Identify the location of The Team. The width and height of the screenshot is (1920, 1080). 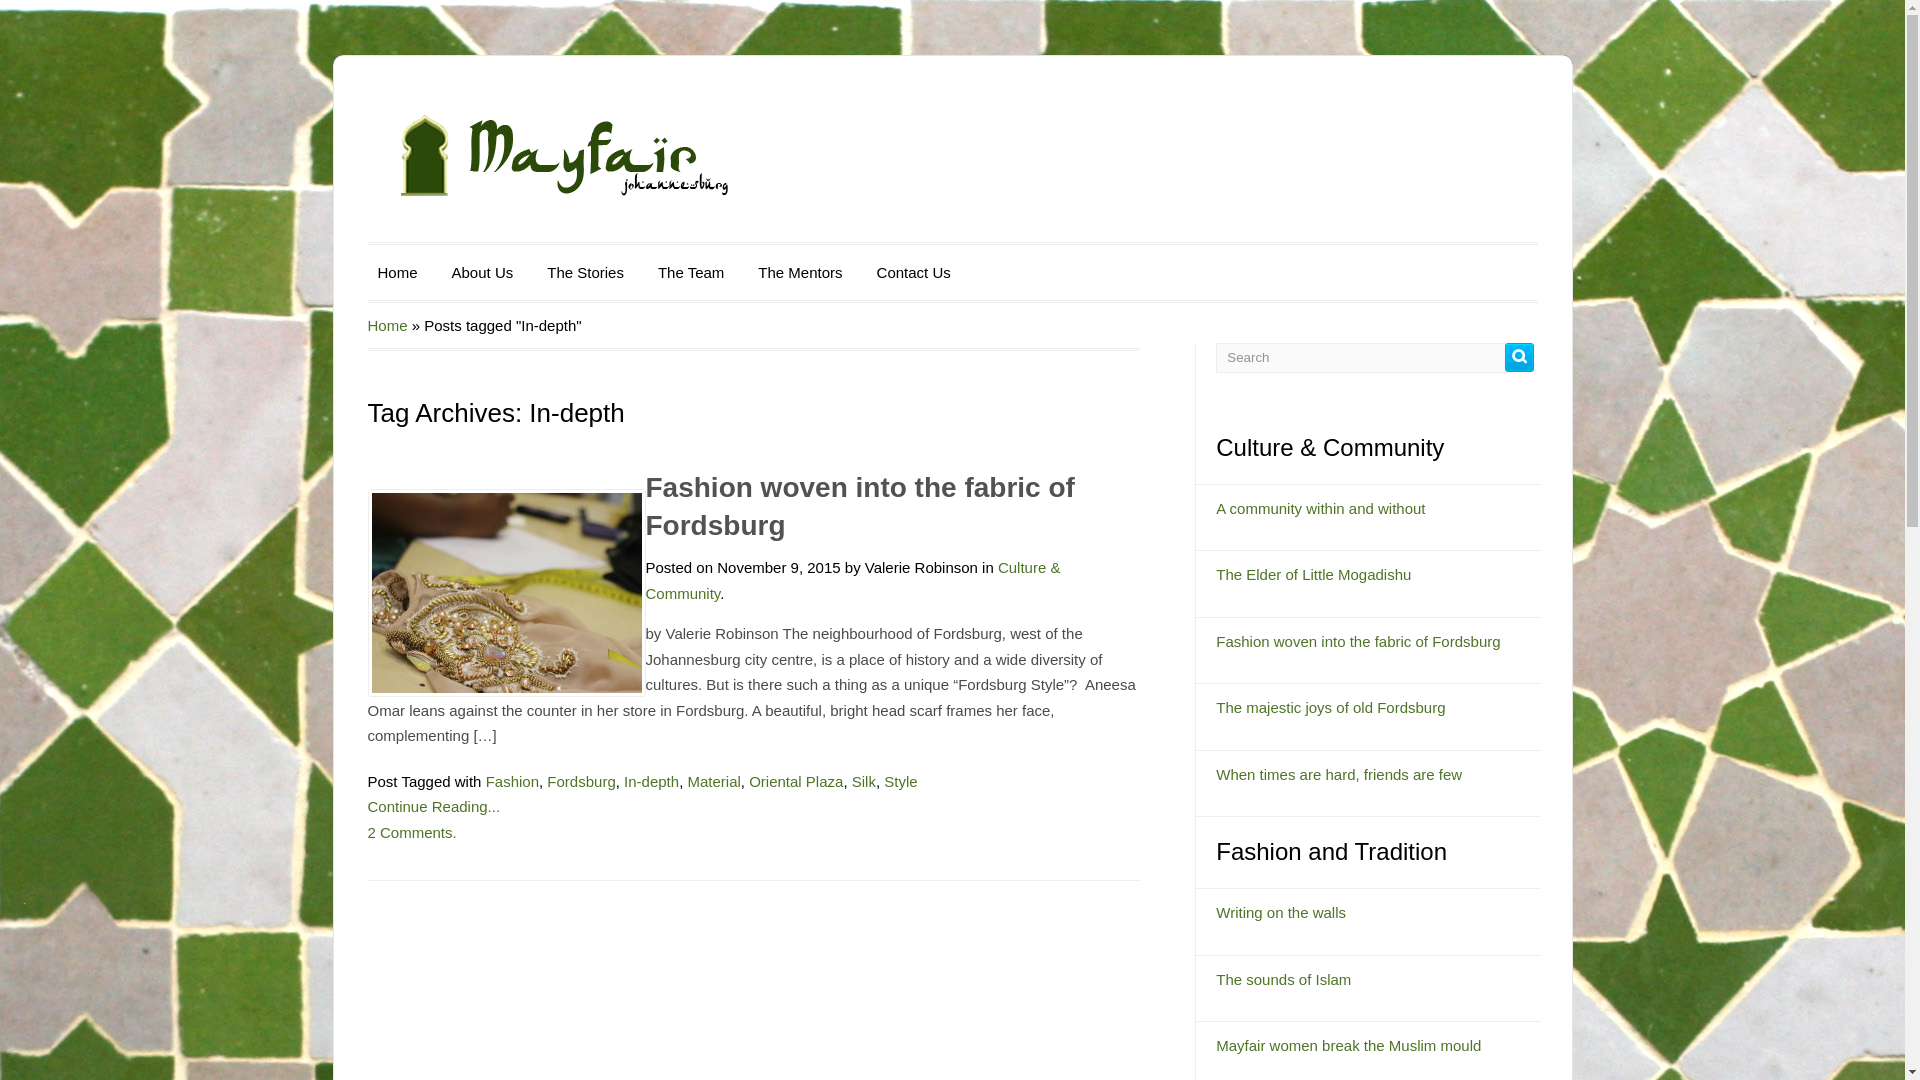
(690, 272).